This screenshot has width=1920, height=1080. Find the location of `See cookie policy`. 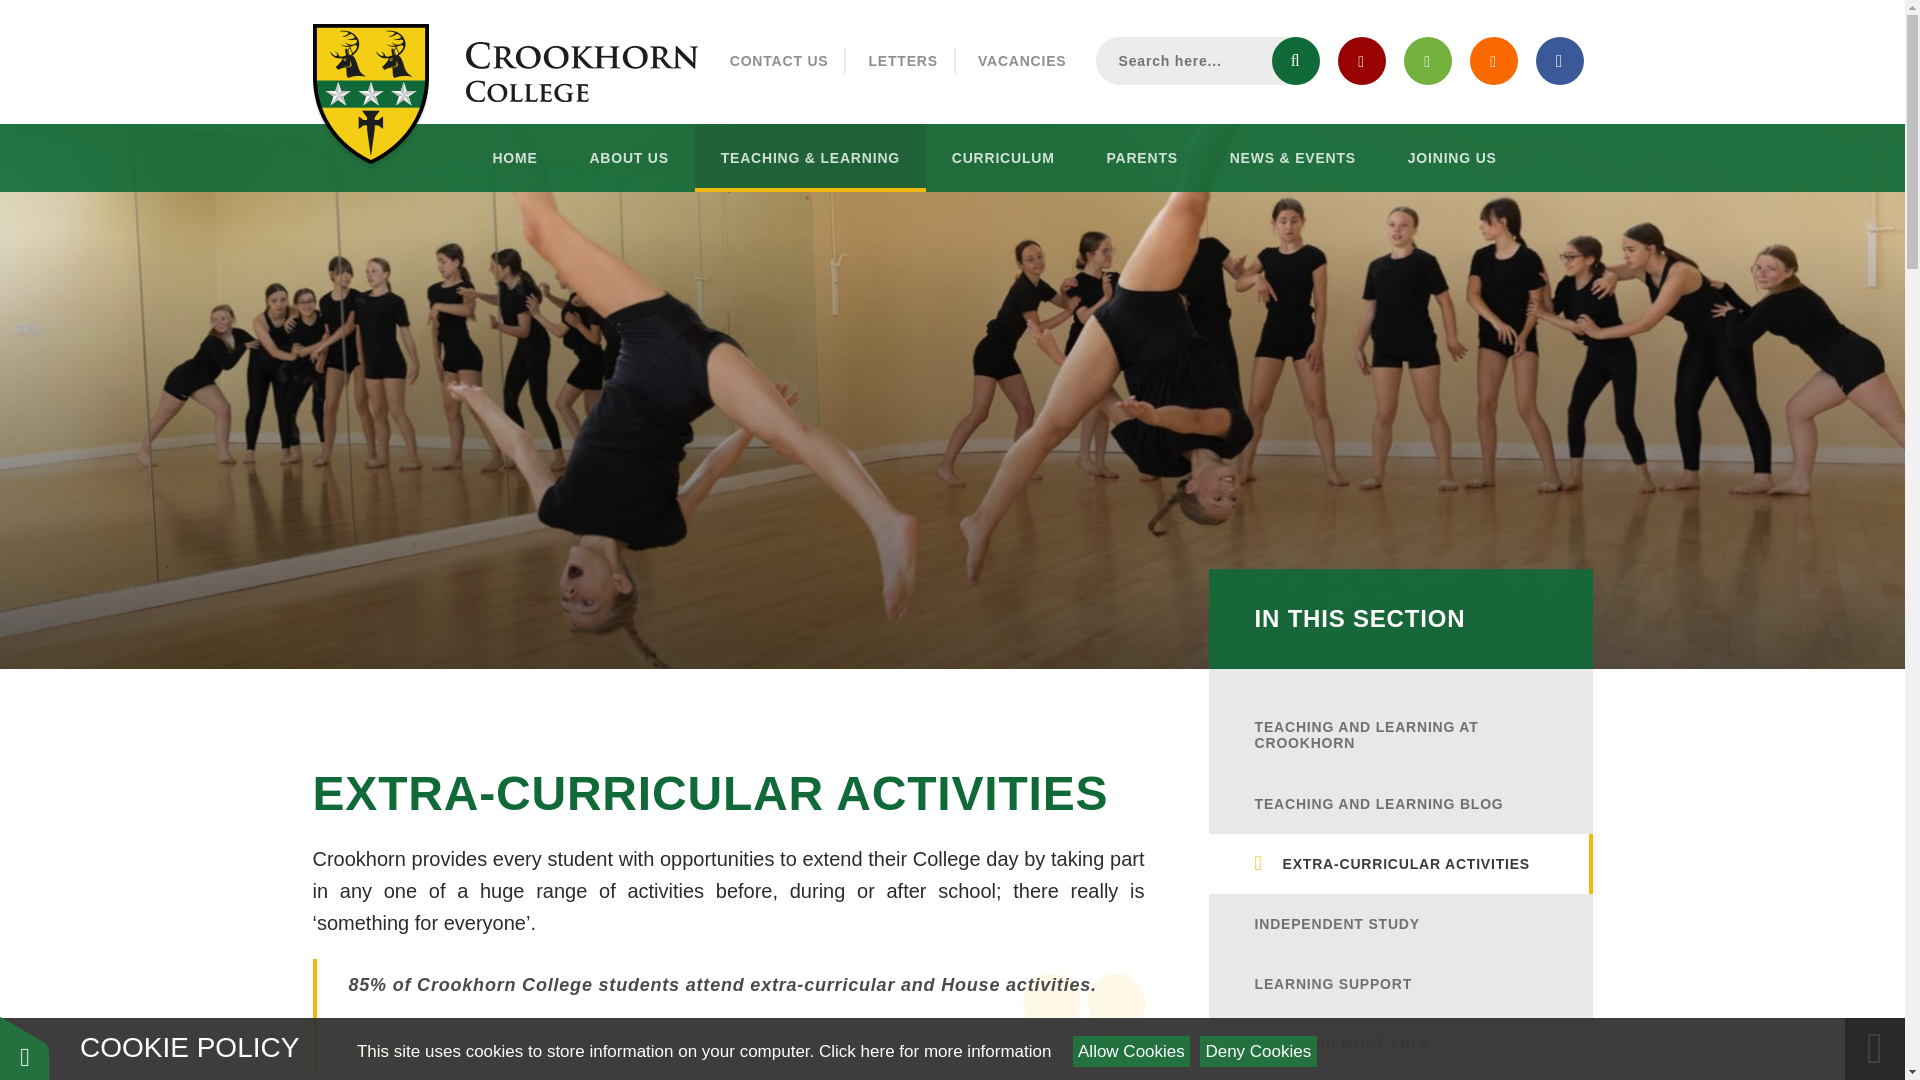

See cookie policy is located at coordinates (934, 1051).